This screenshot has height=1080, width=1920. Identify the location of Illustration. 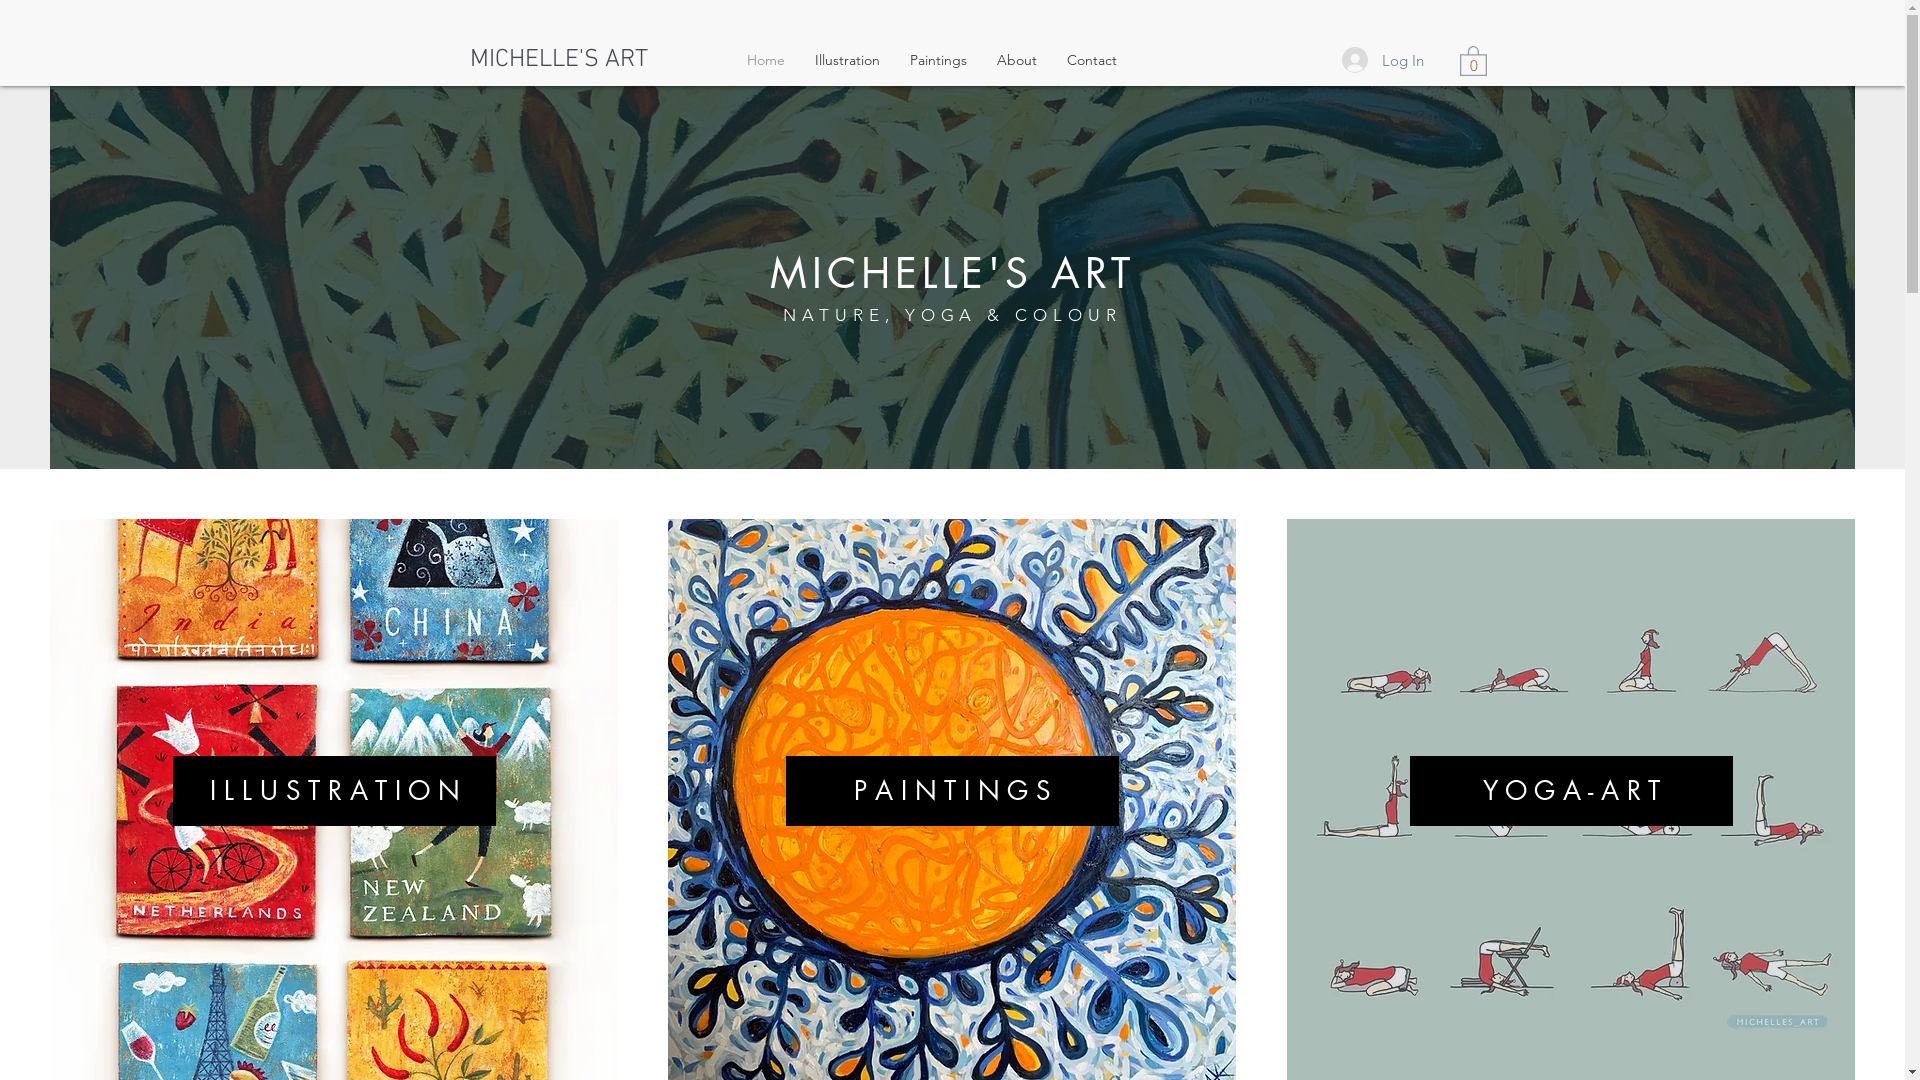
(848, 60).